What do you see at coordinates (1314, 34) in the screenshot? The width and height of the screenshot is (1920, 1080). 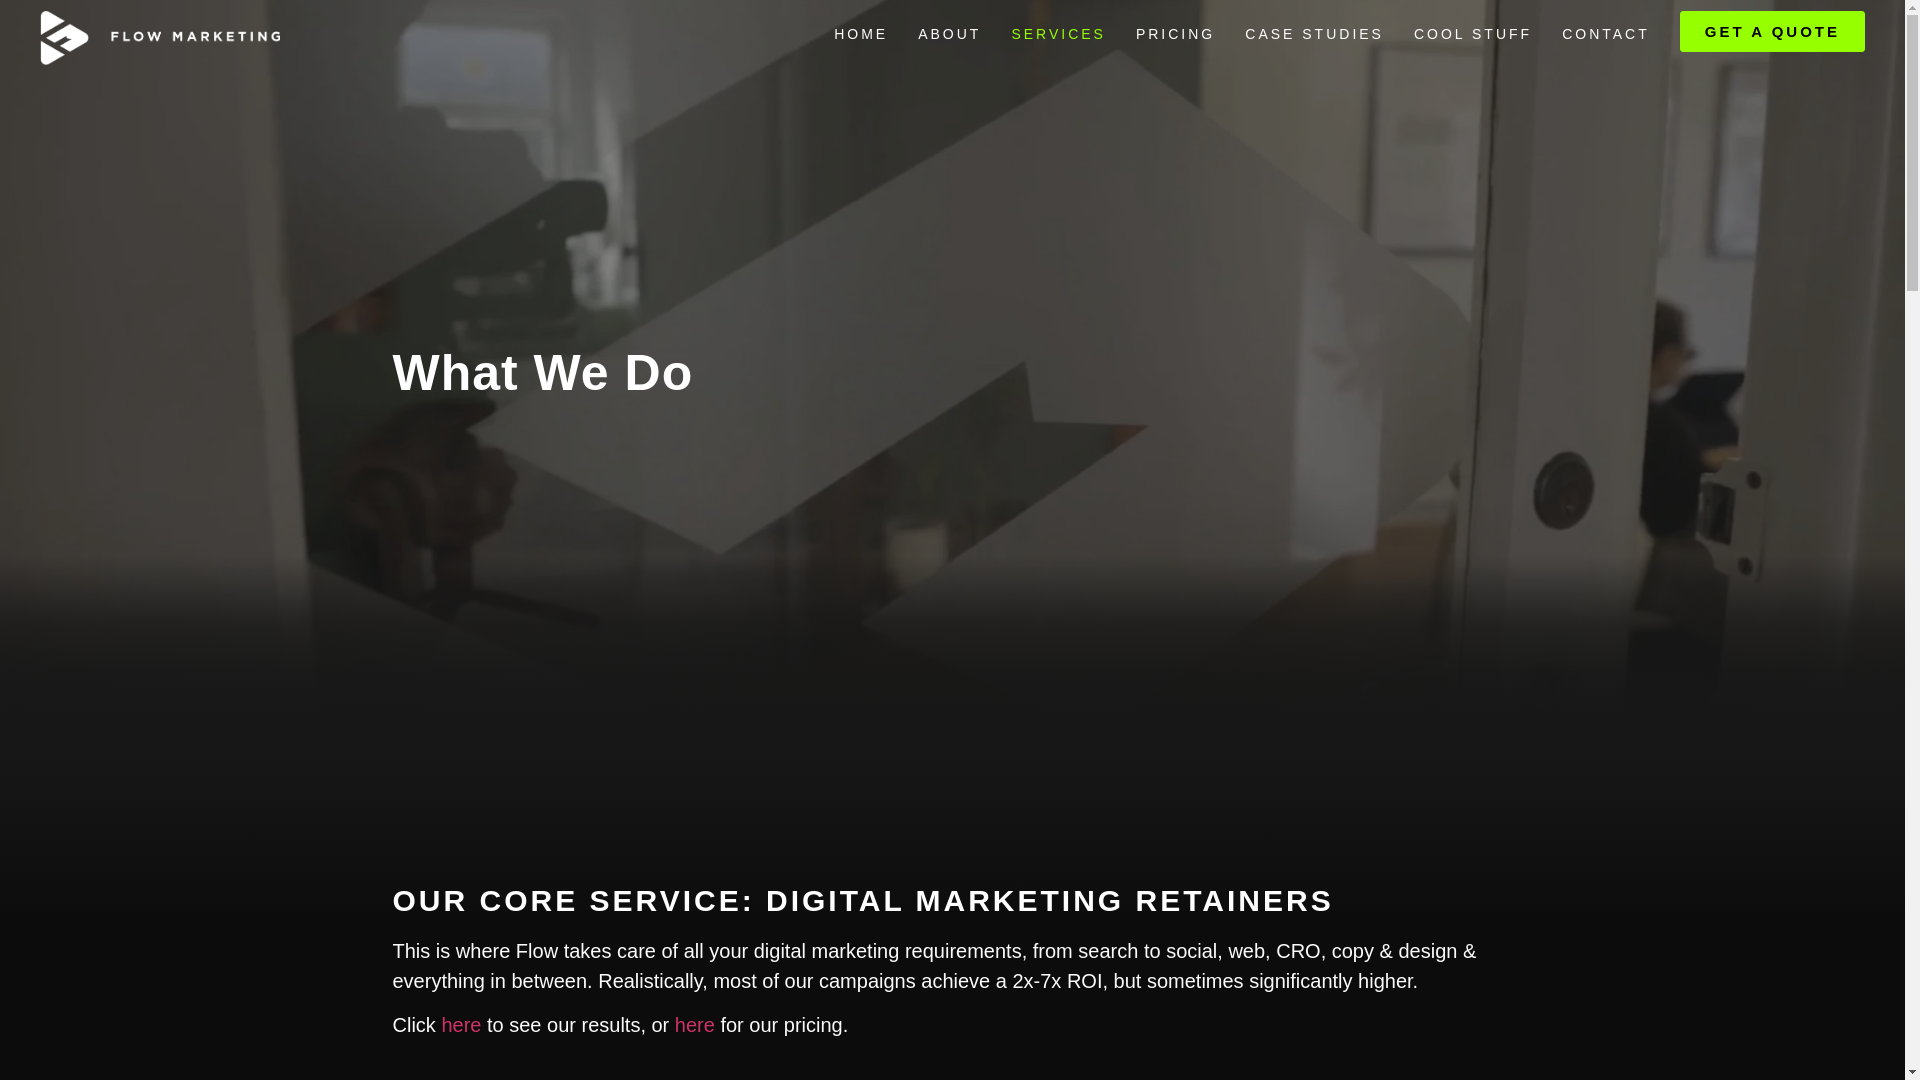 I see `CASE STUDIES` at bounding box center [1314, 34].